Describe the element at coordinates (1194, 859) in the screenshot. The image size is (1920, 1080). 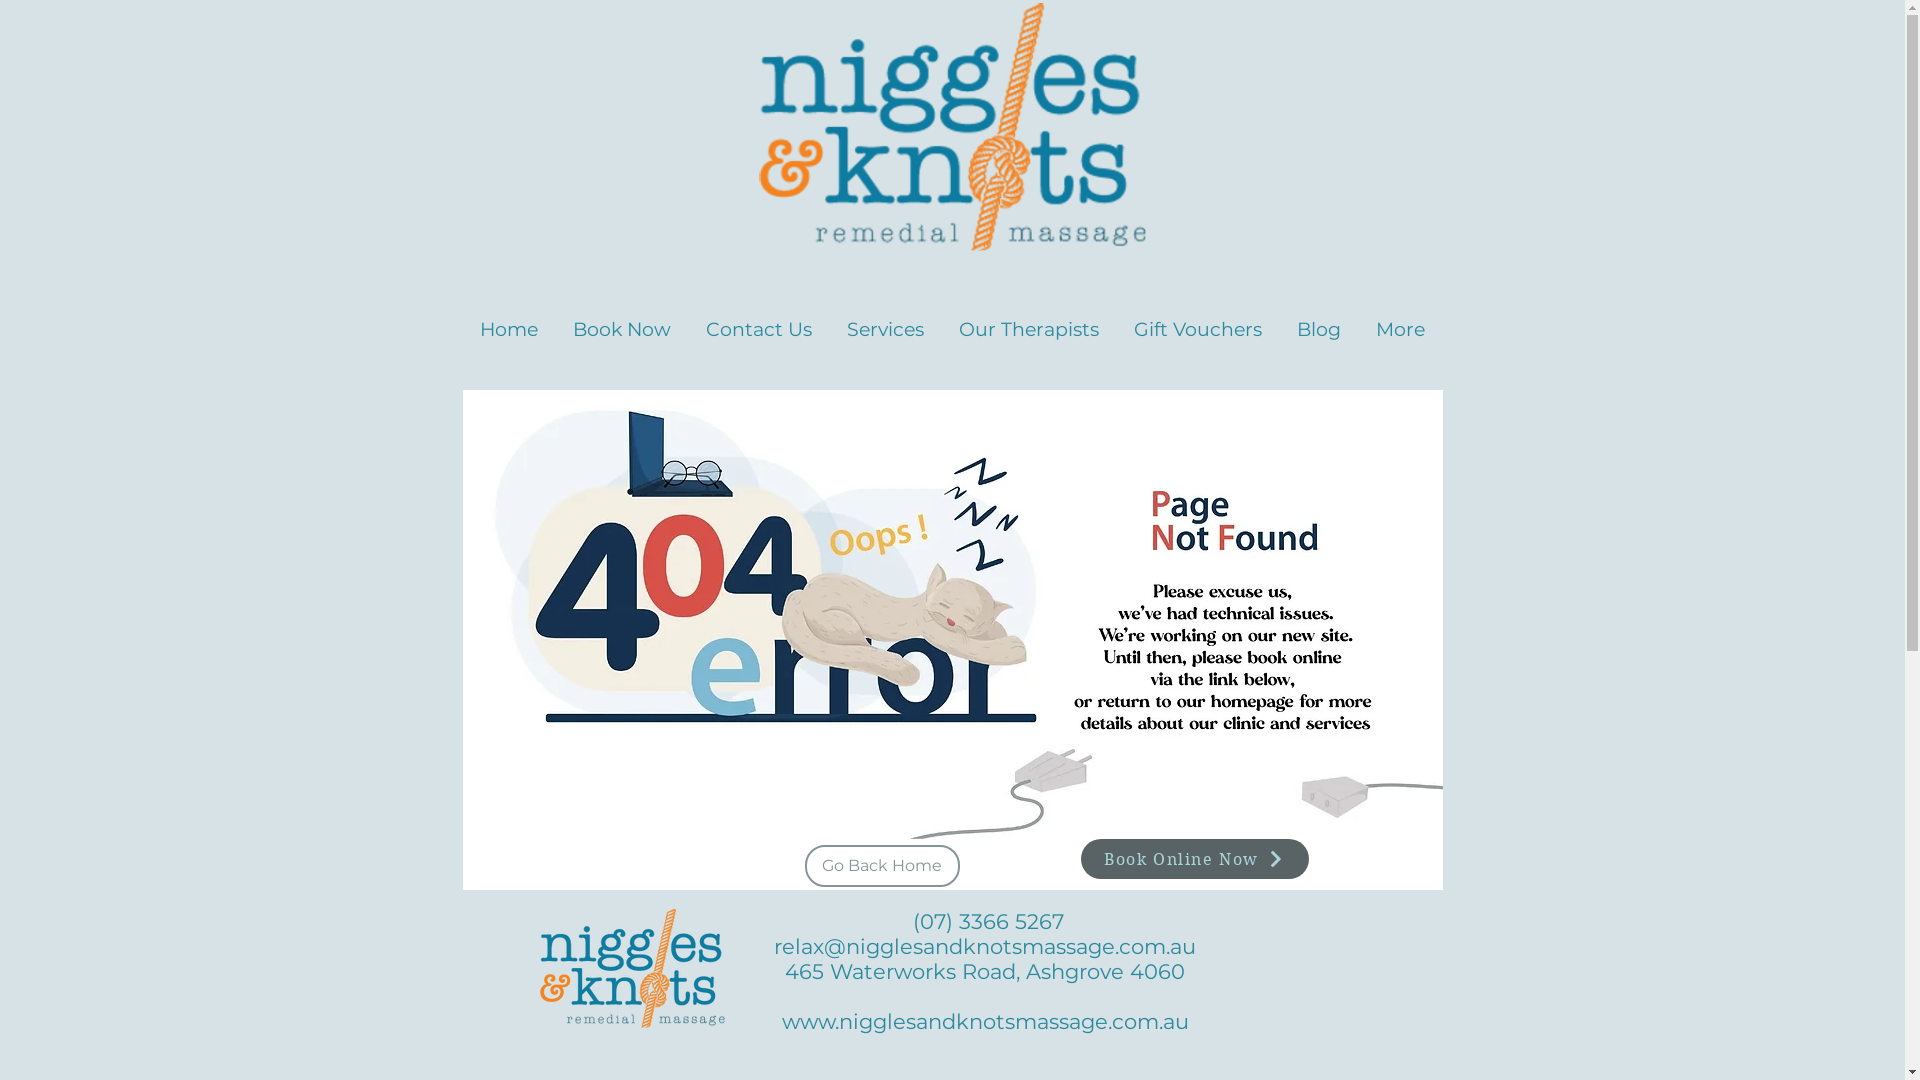
I see `Book Online Now` at that location.